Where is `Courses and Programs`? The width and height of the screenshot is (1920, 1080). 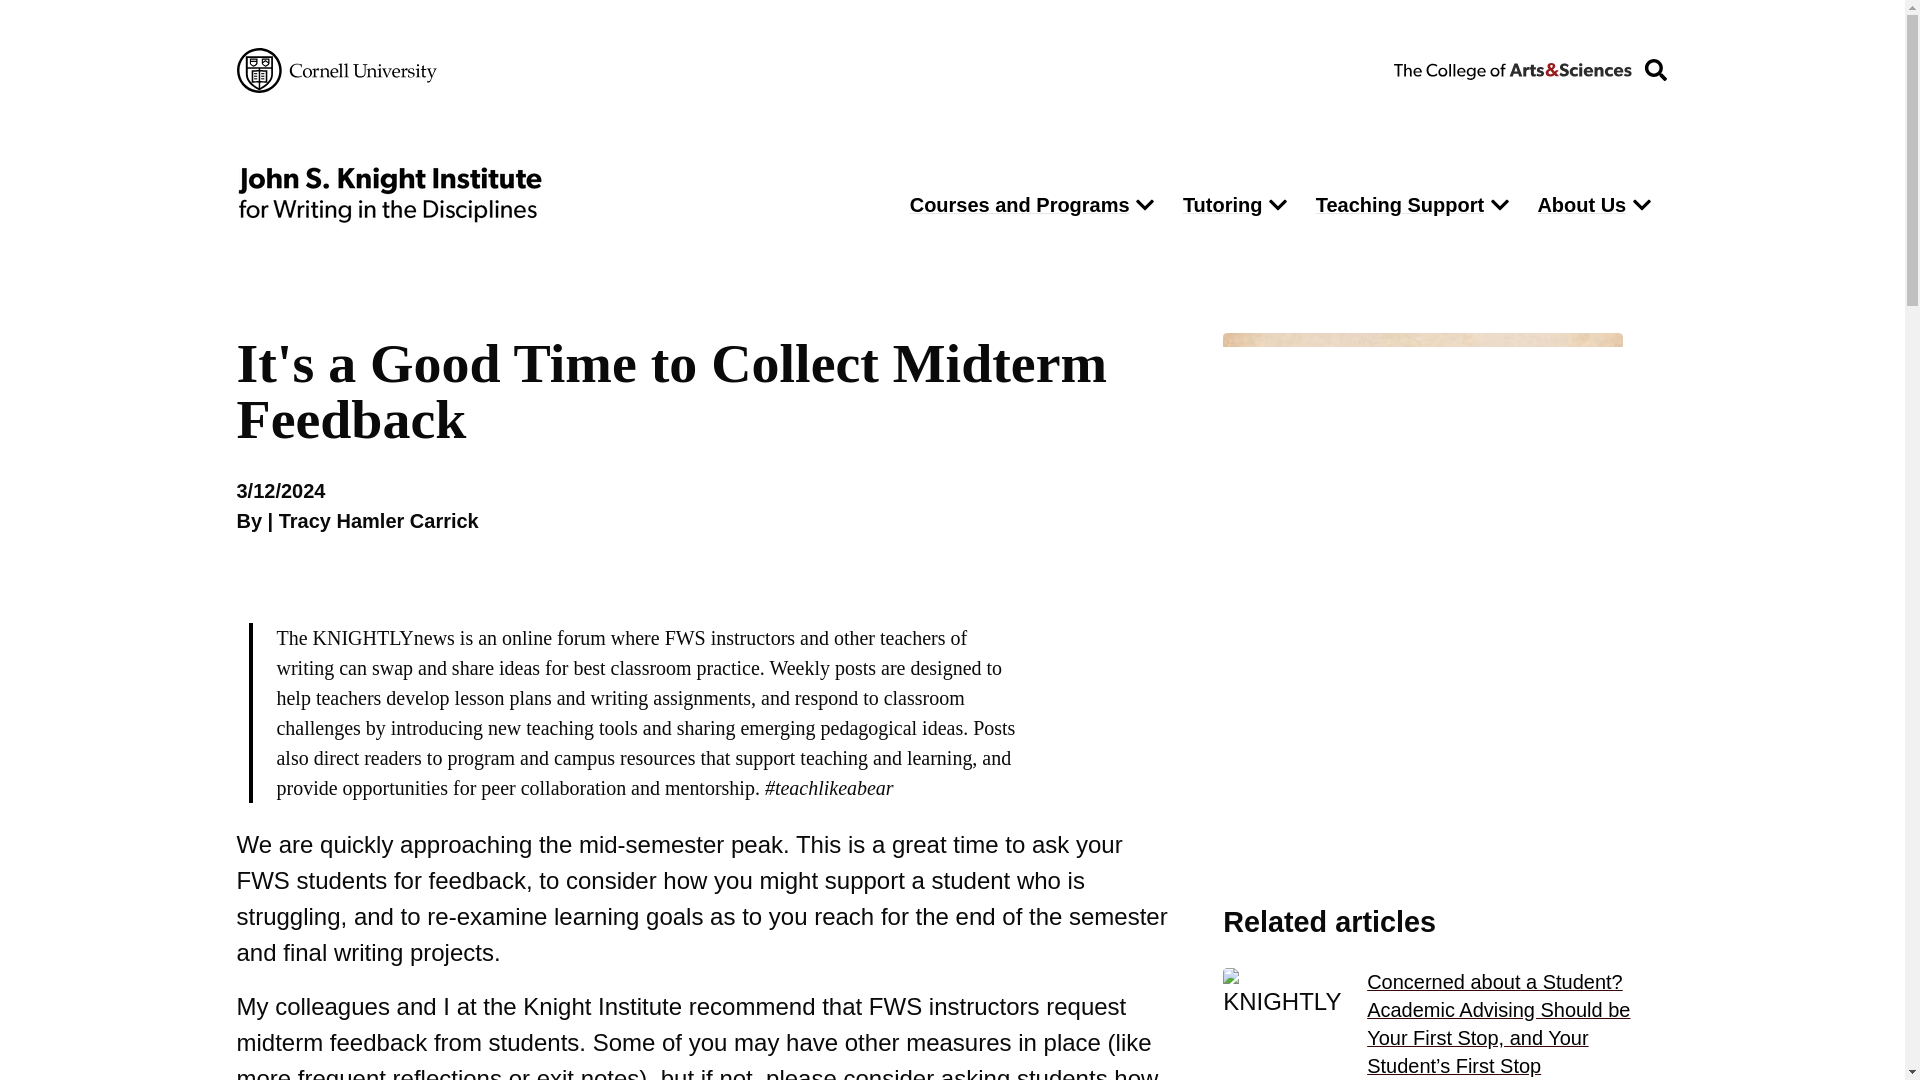
Courses and Programs is located at coordinates (1015, 204).